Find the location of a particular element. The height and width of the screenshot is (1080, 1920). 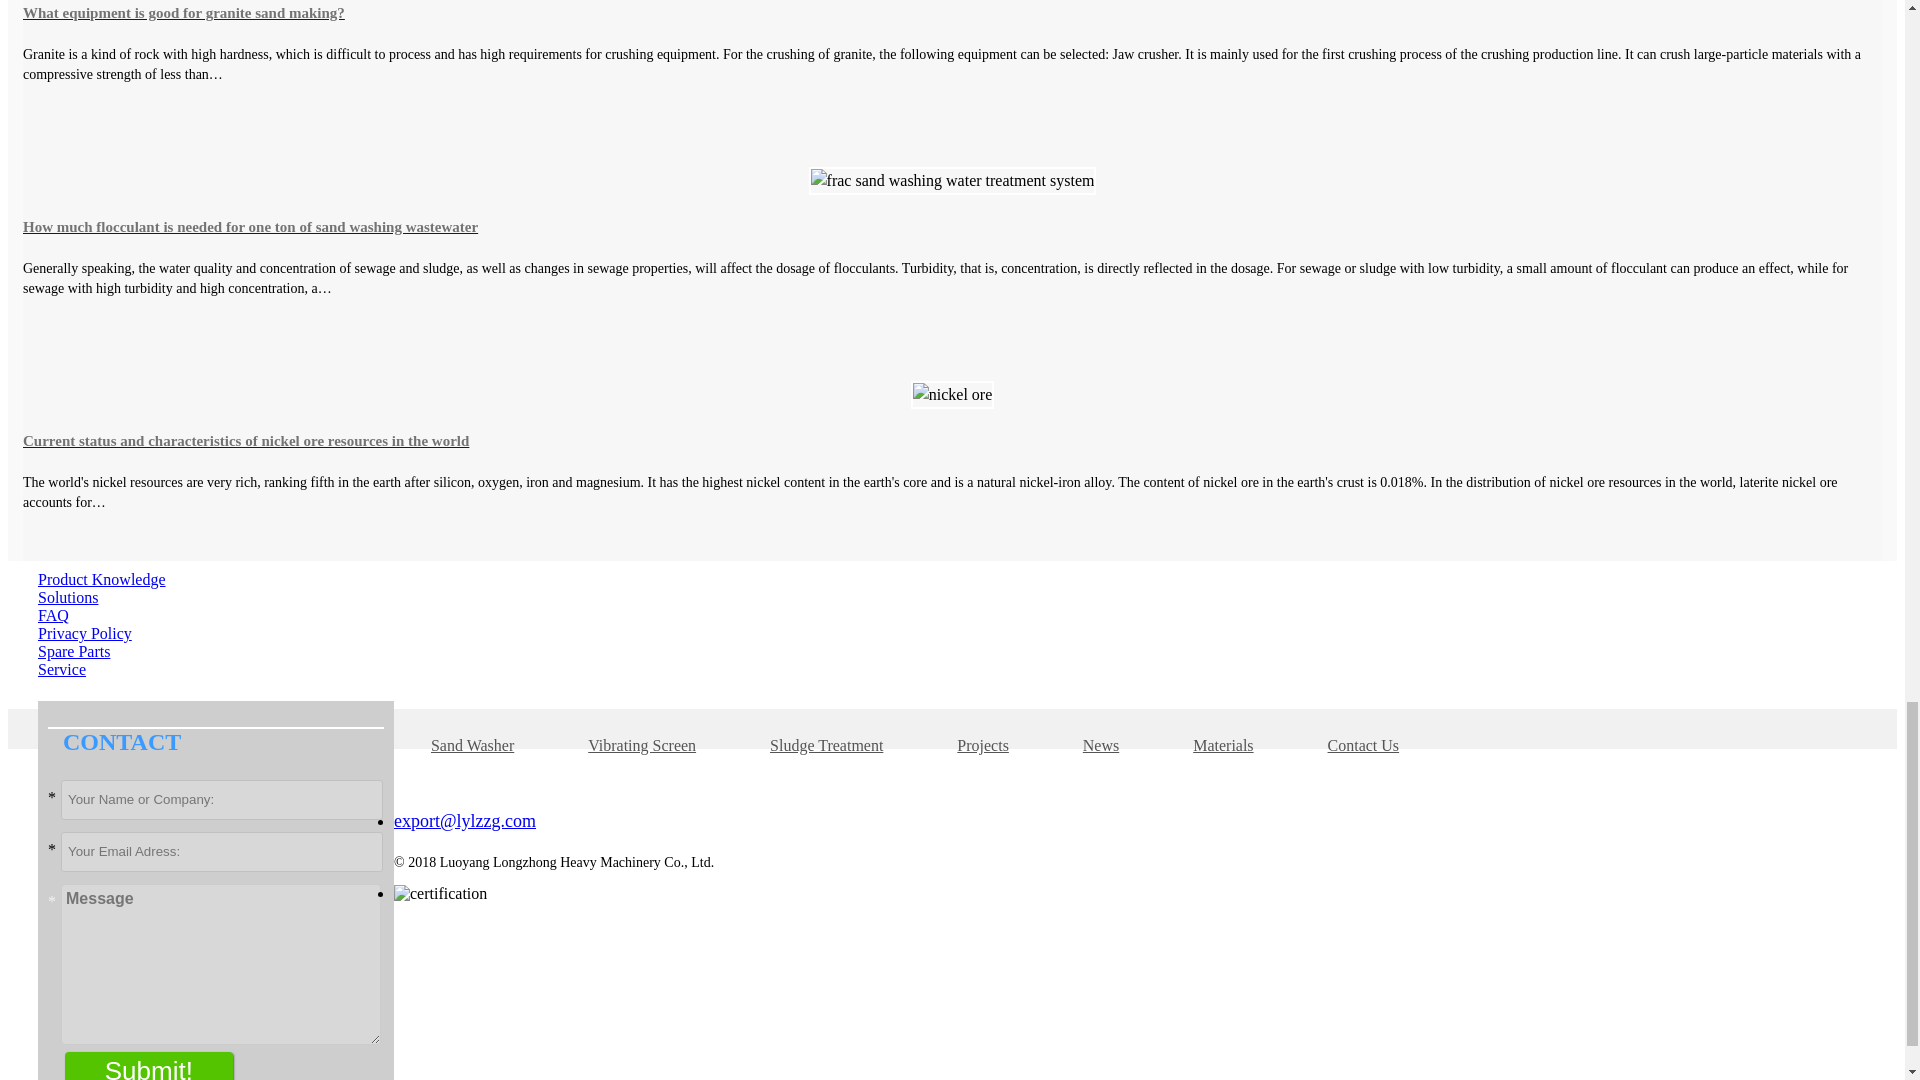

Sand Washer is located at coordinates (472, 744).